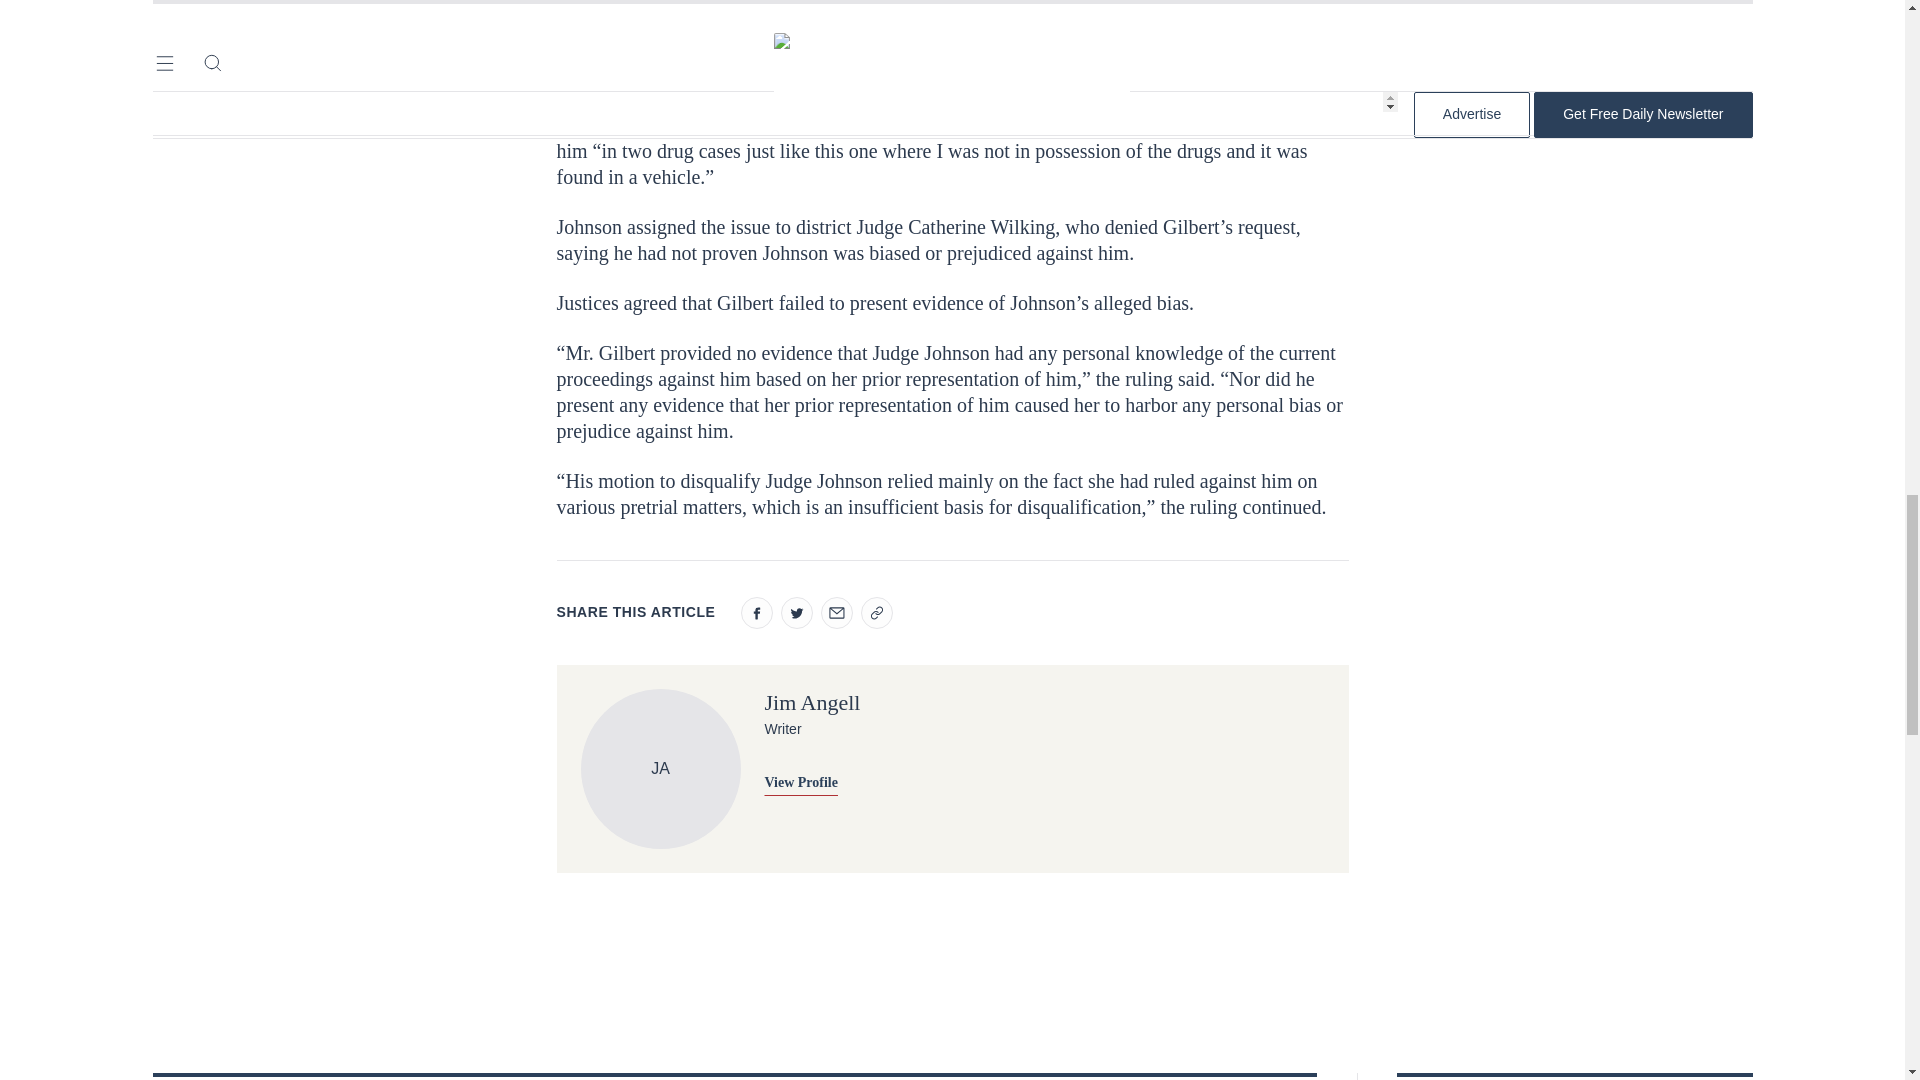  Describe the element at coordinates (876, 612) in the screenshot. I see `Copy to clipboard` at that location.